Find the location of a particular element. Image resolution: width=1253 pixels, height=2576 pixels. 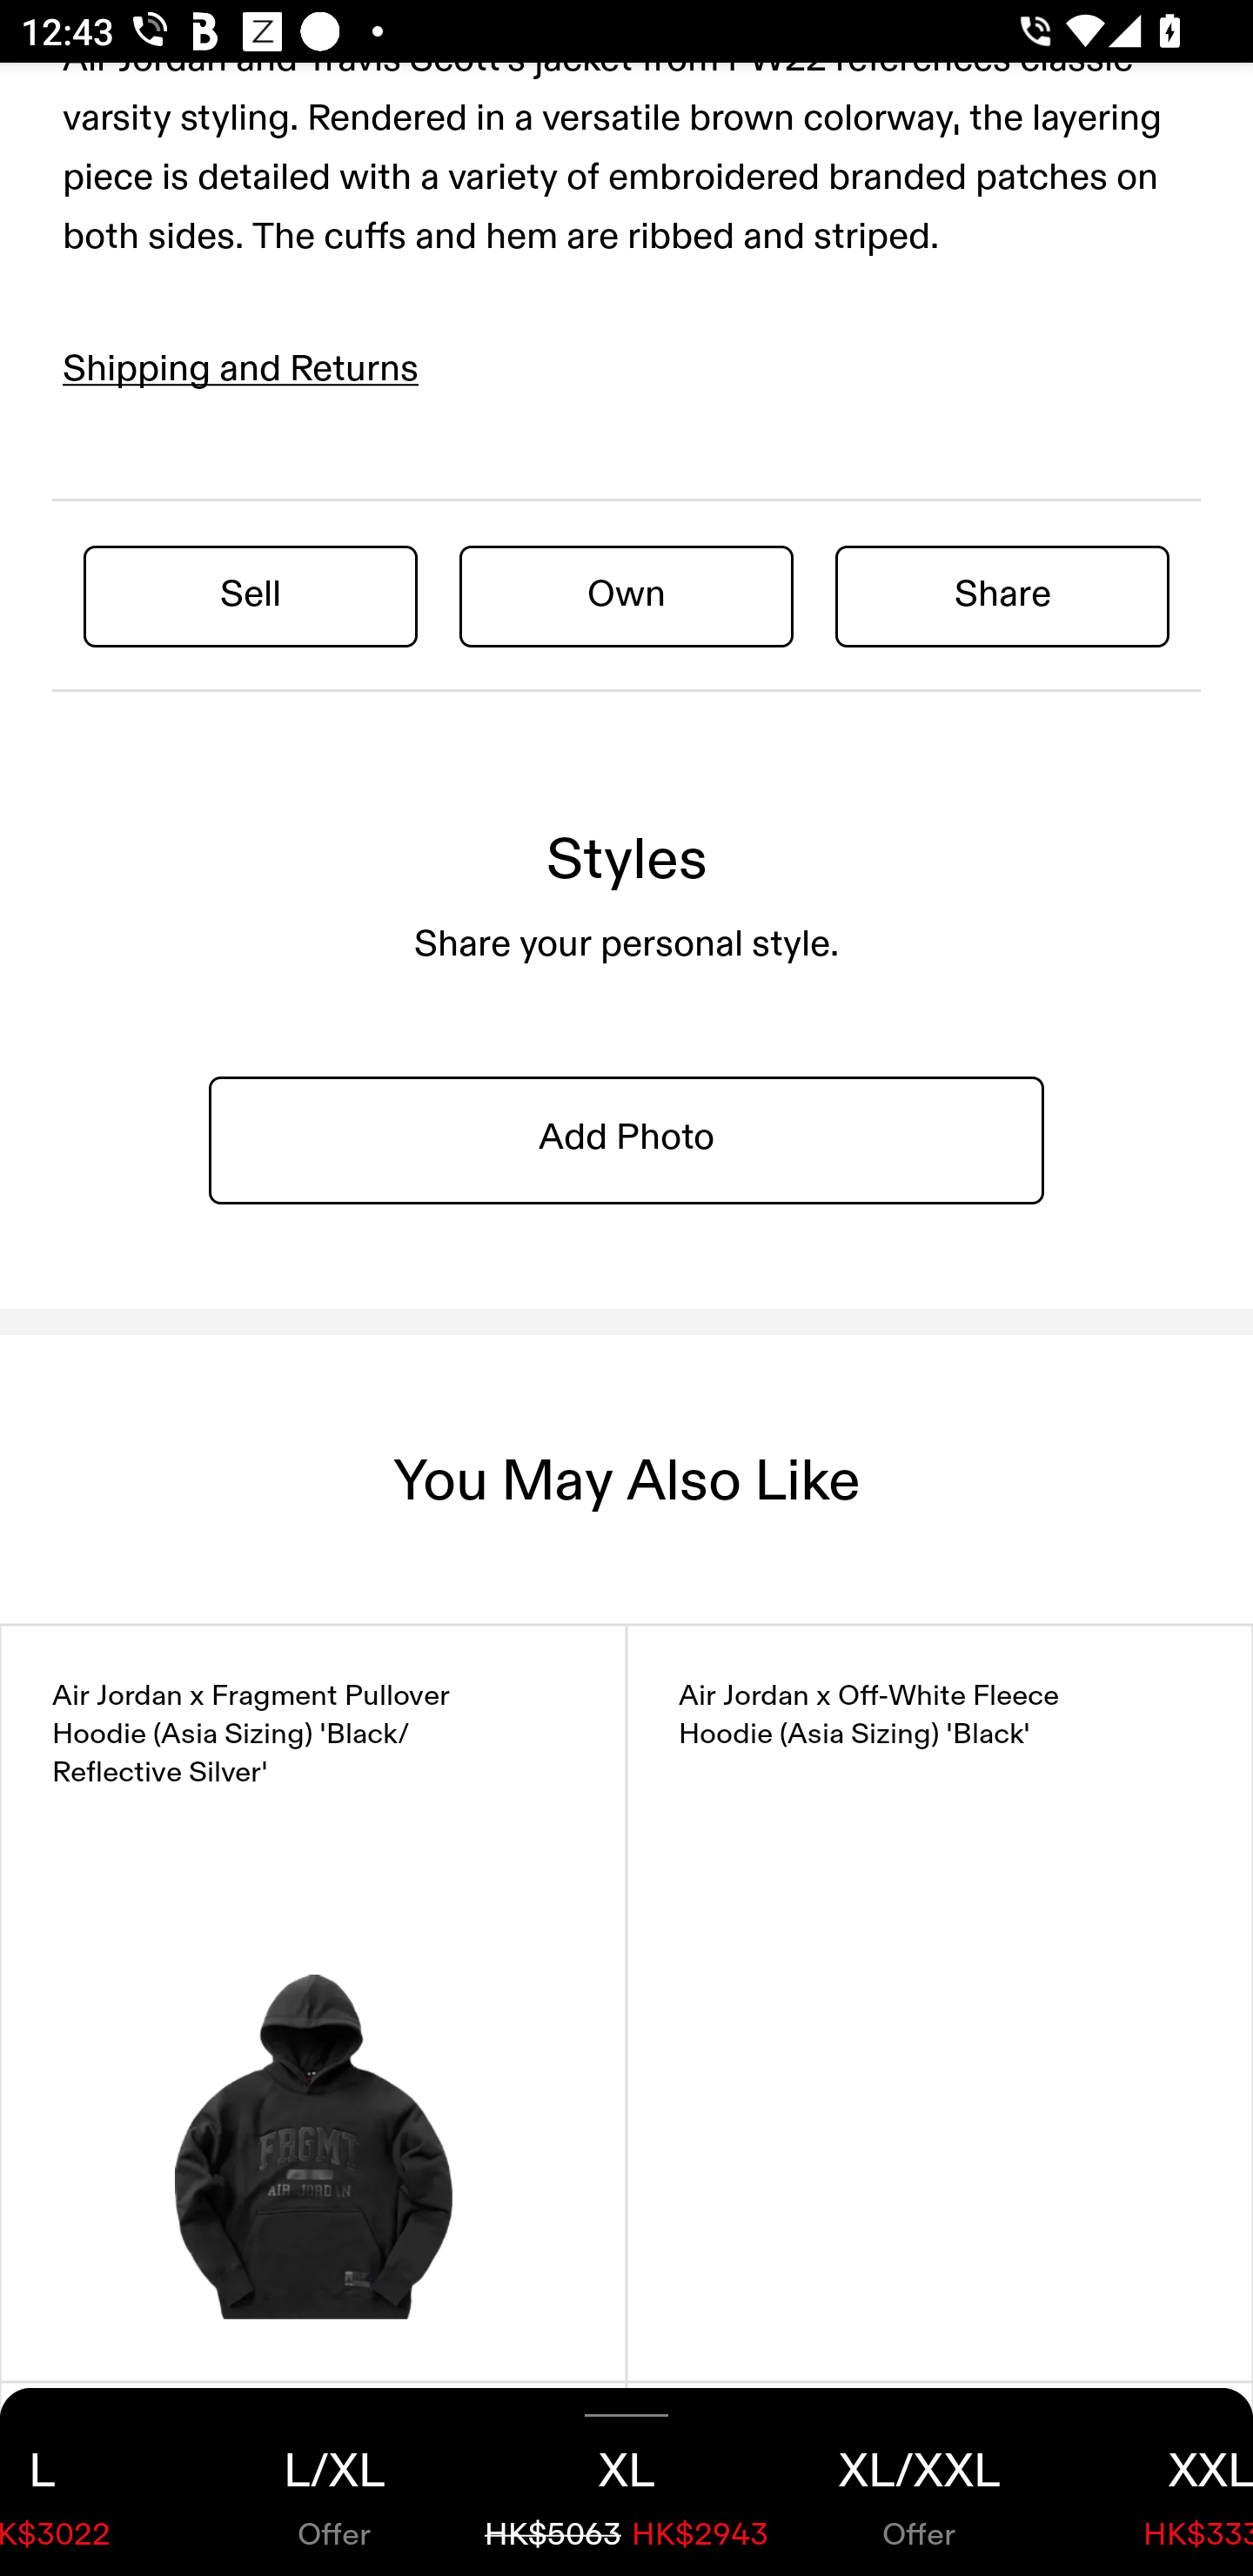

Own is located at coordinates (626, 594).